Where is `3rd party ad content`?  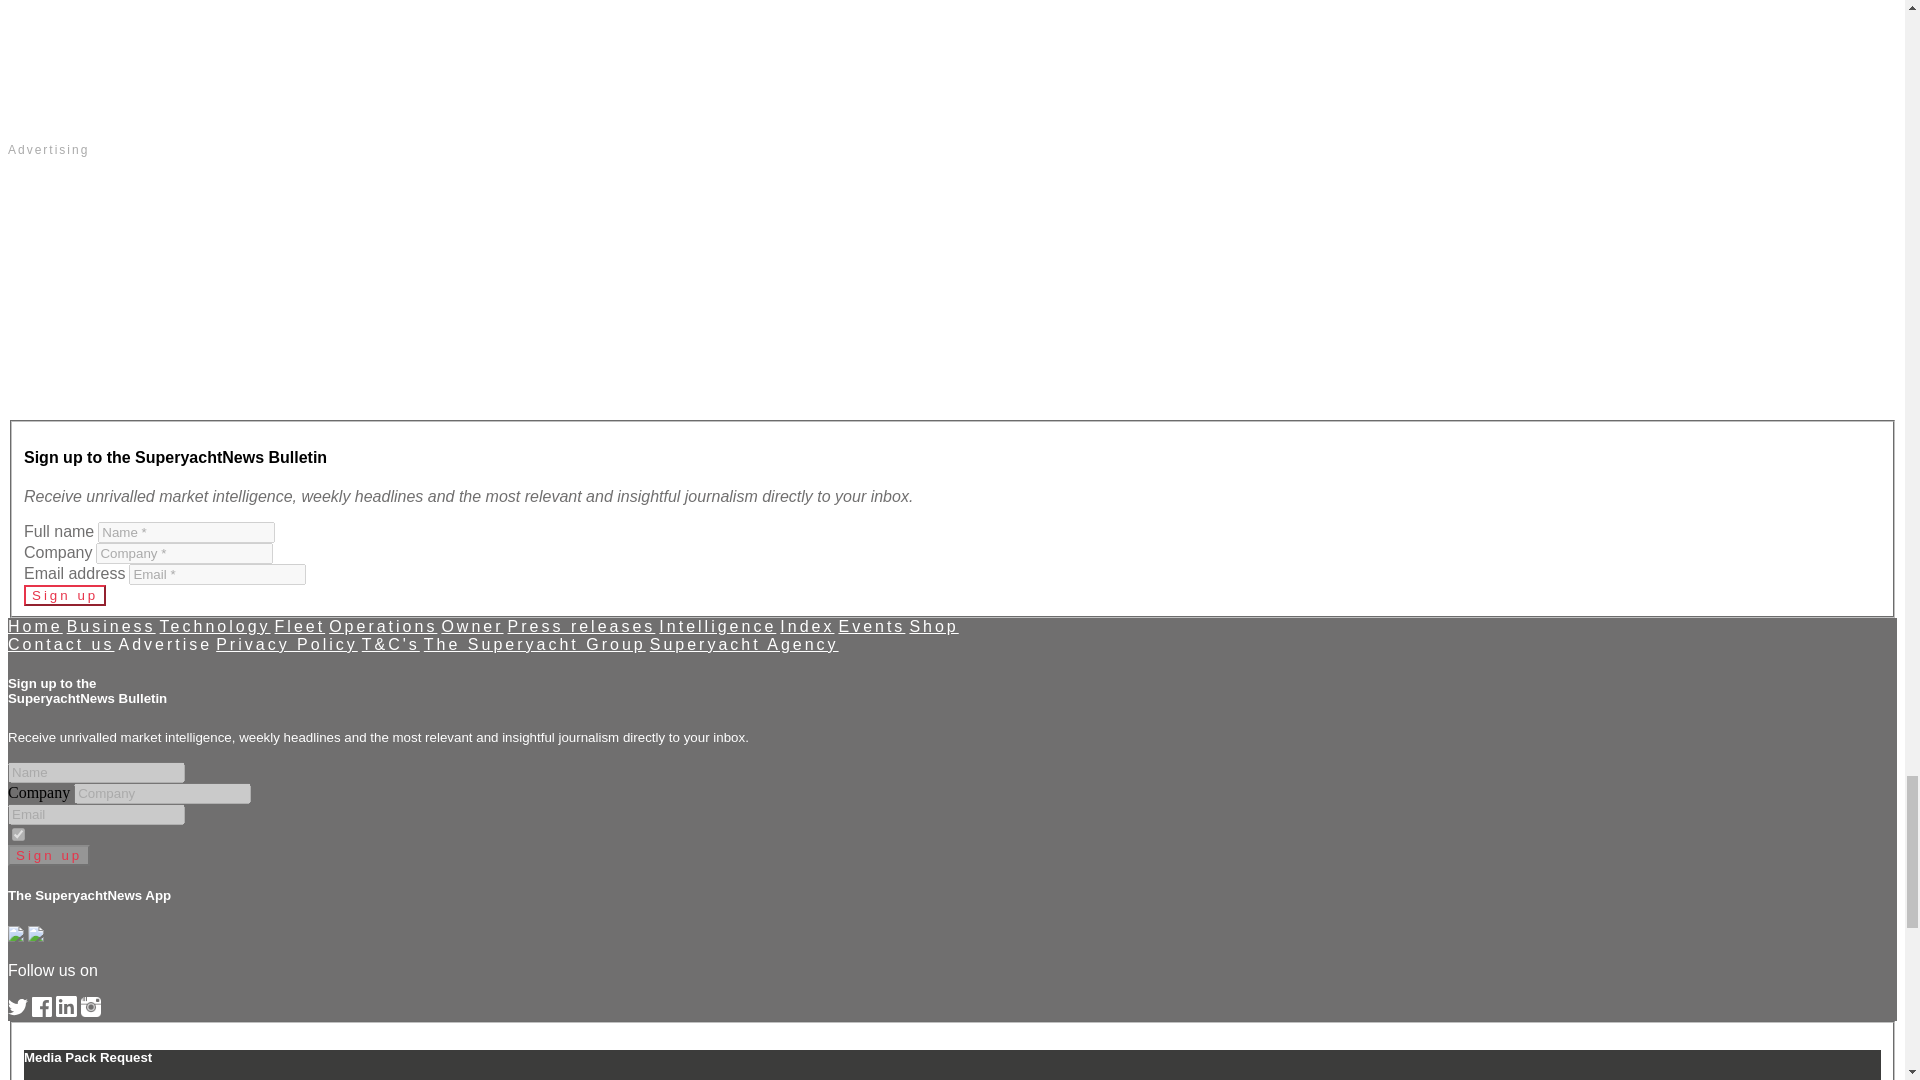 3rd party ad content is located at coordinates (952, 65).